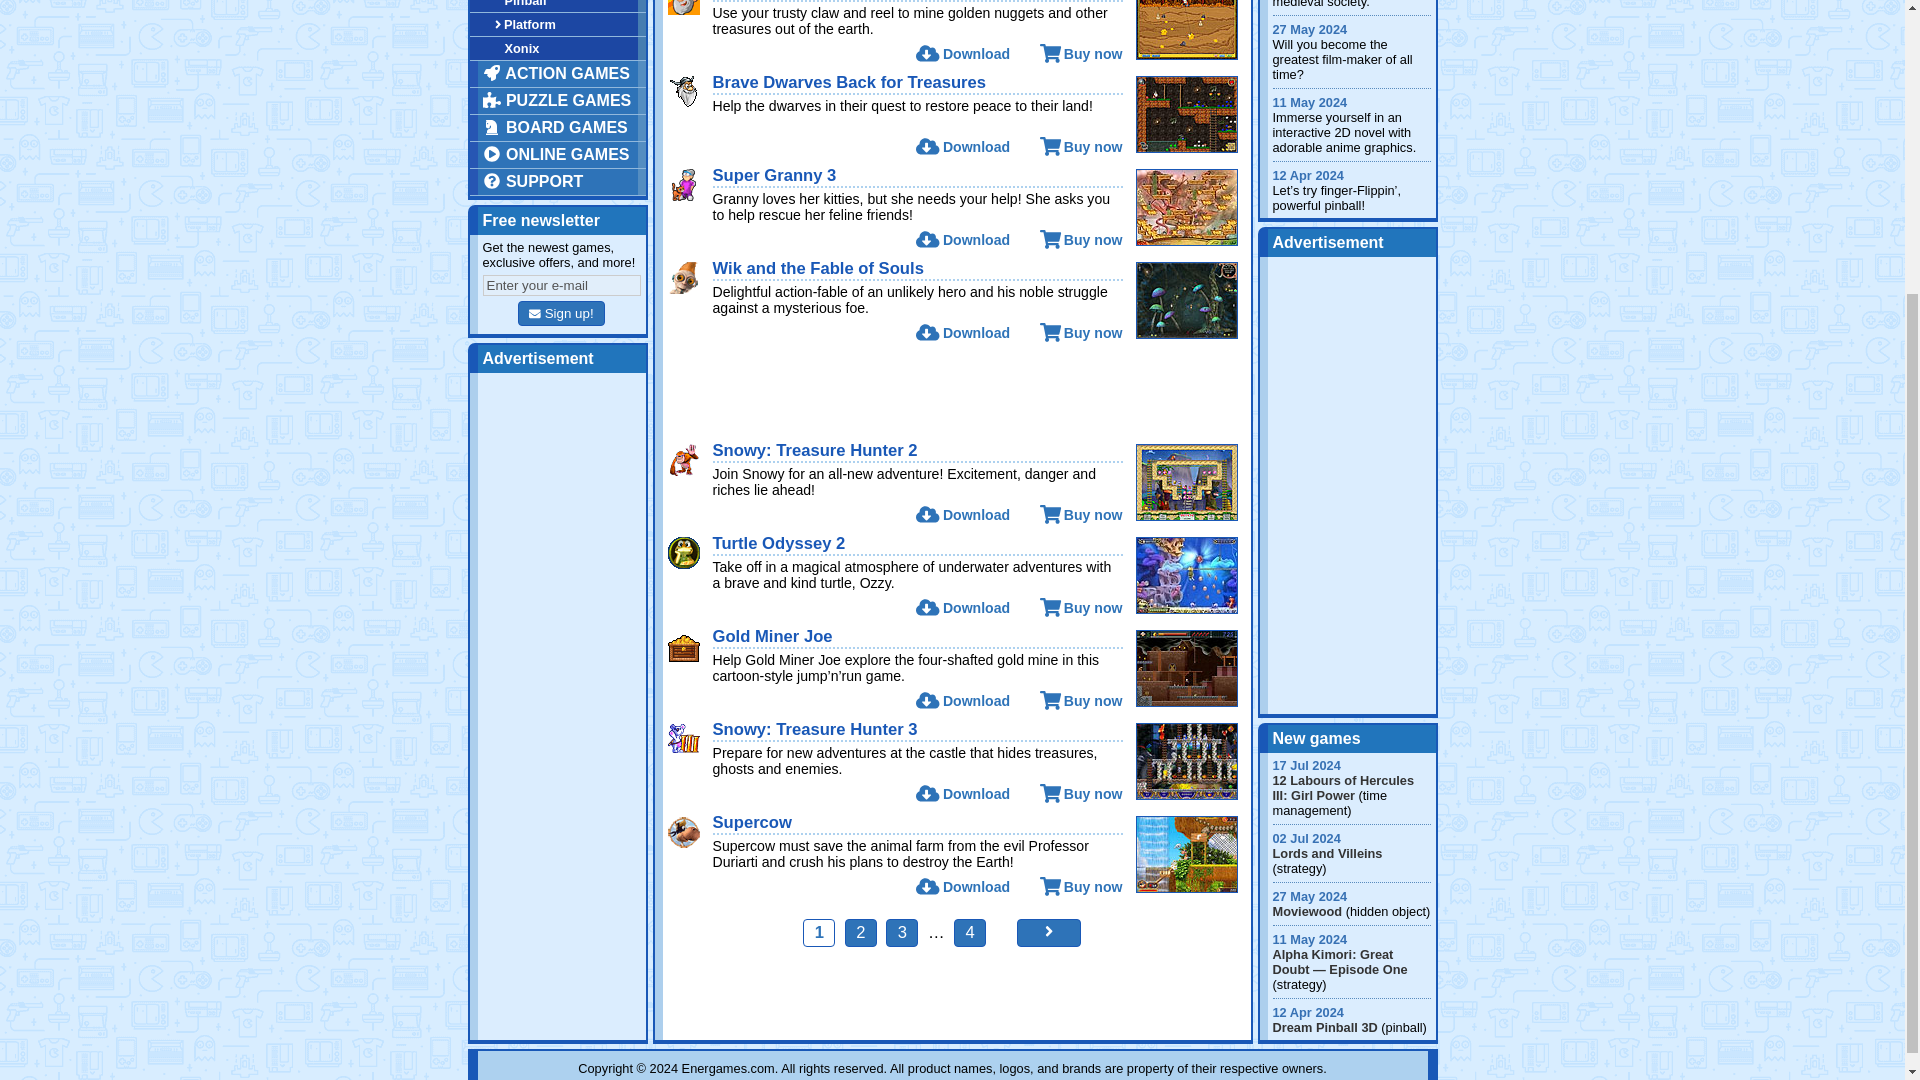 Image resolution: width=1920 pixels, height=1080 pixels. I want to click on Download, so click(962, 147).